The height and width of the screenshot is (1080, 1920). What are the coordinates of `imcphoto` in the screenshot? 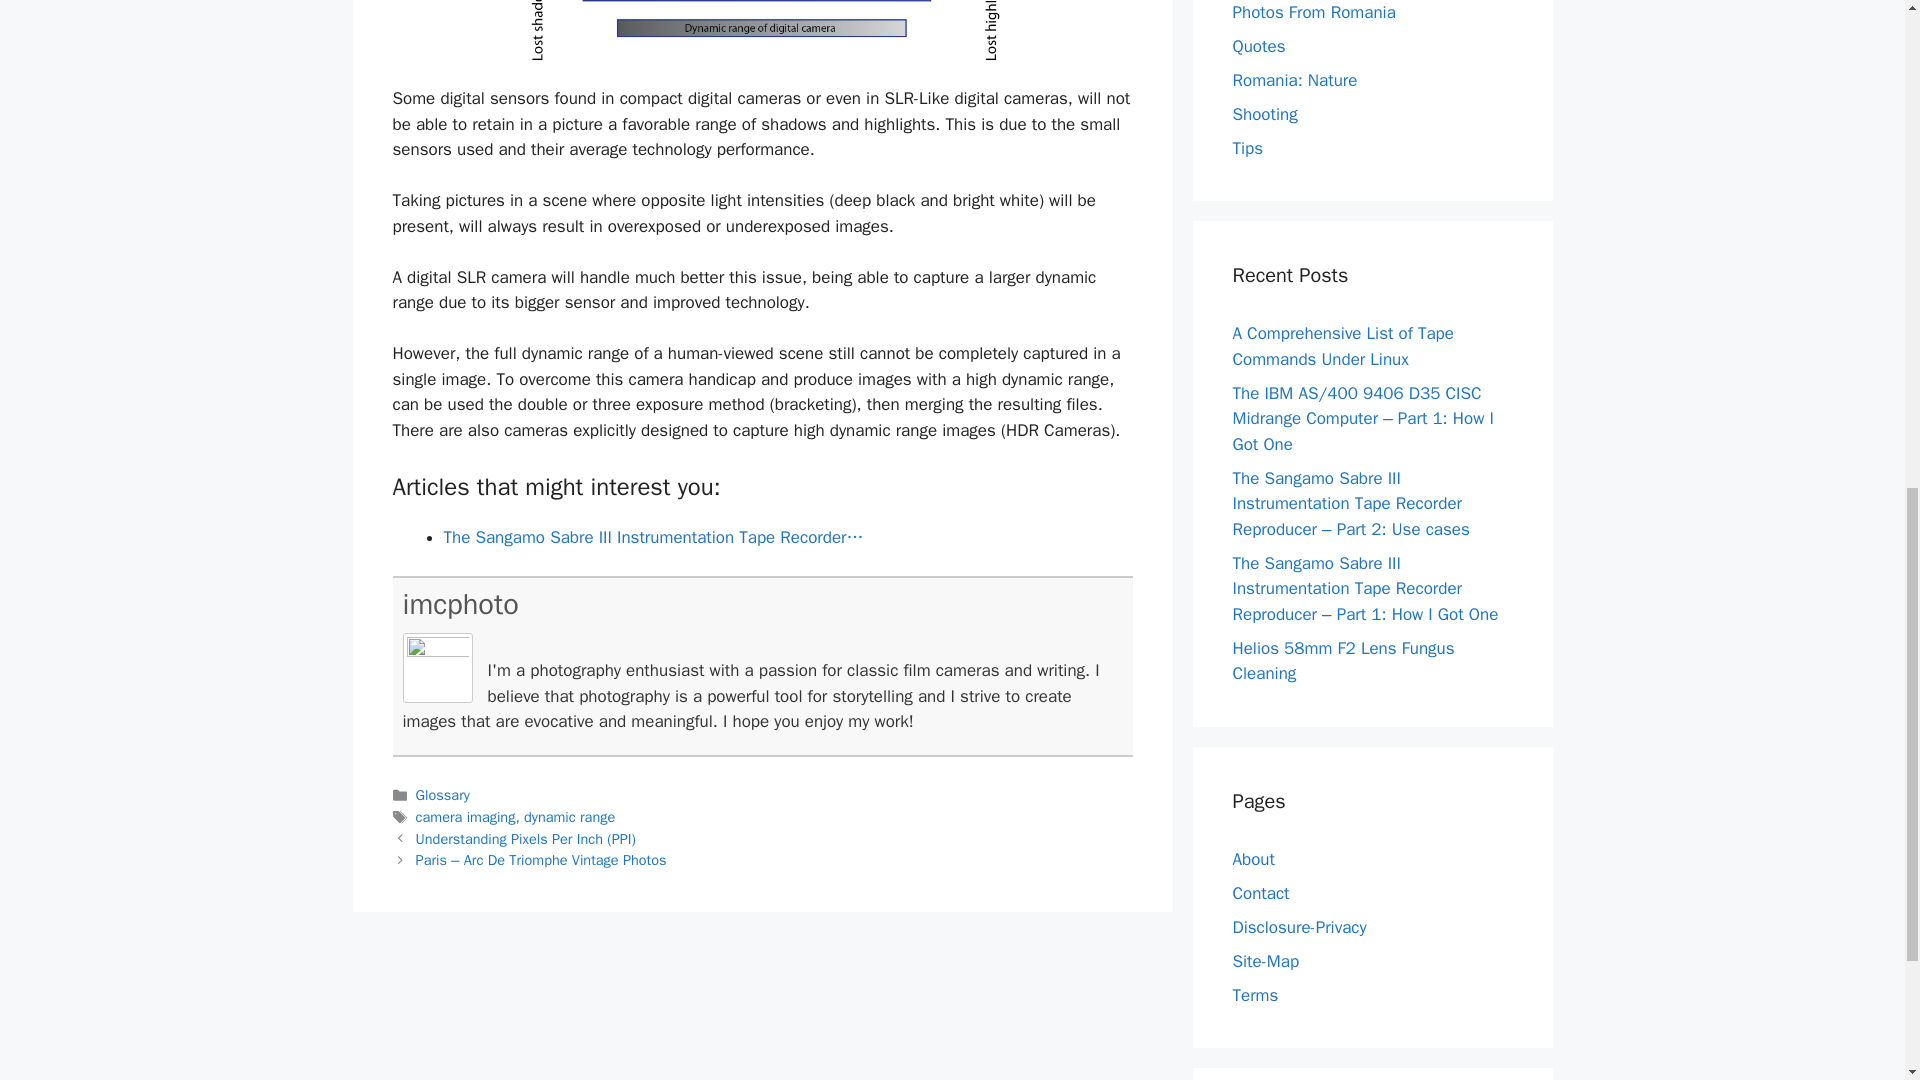 It's located at (460, 604).